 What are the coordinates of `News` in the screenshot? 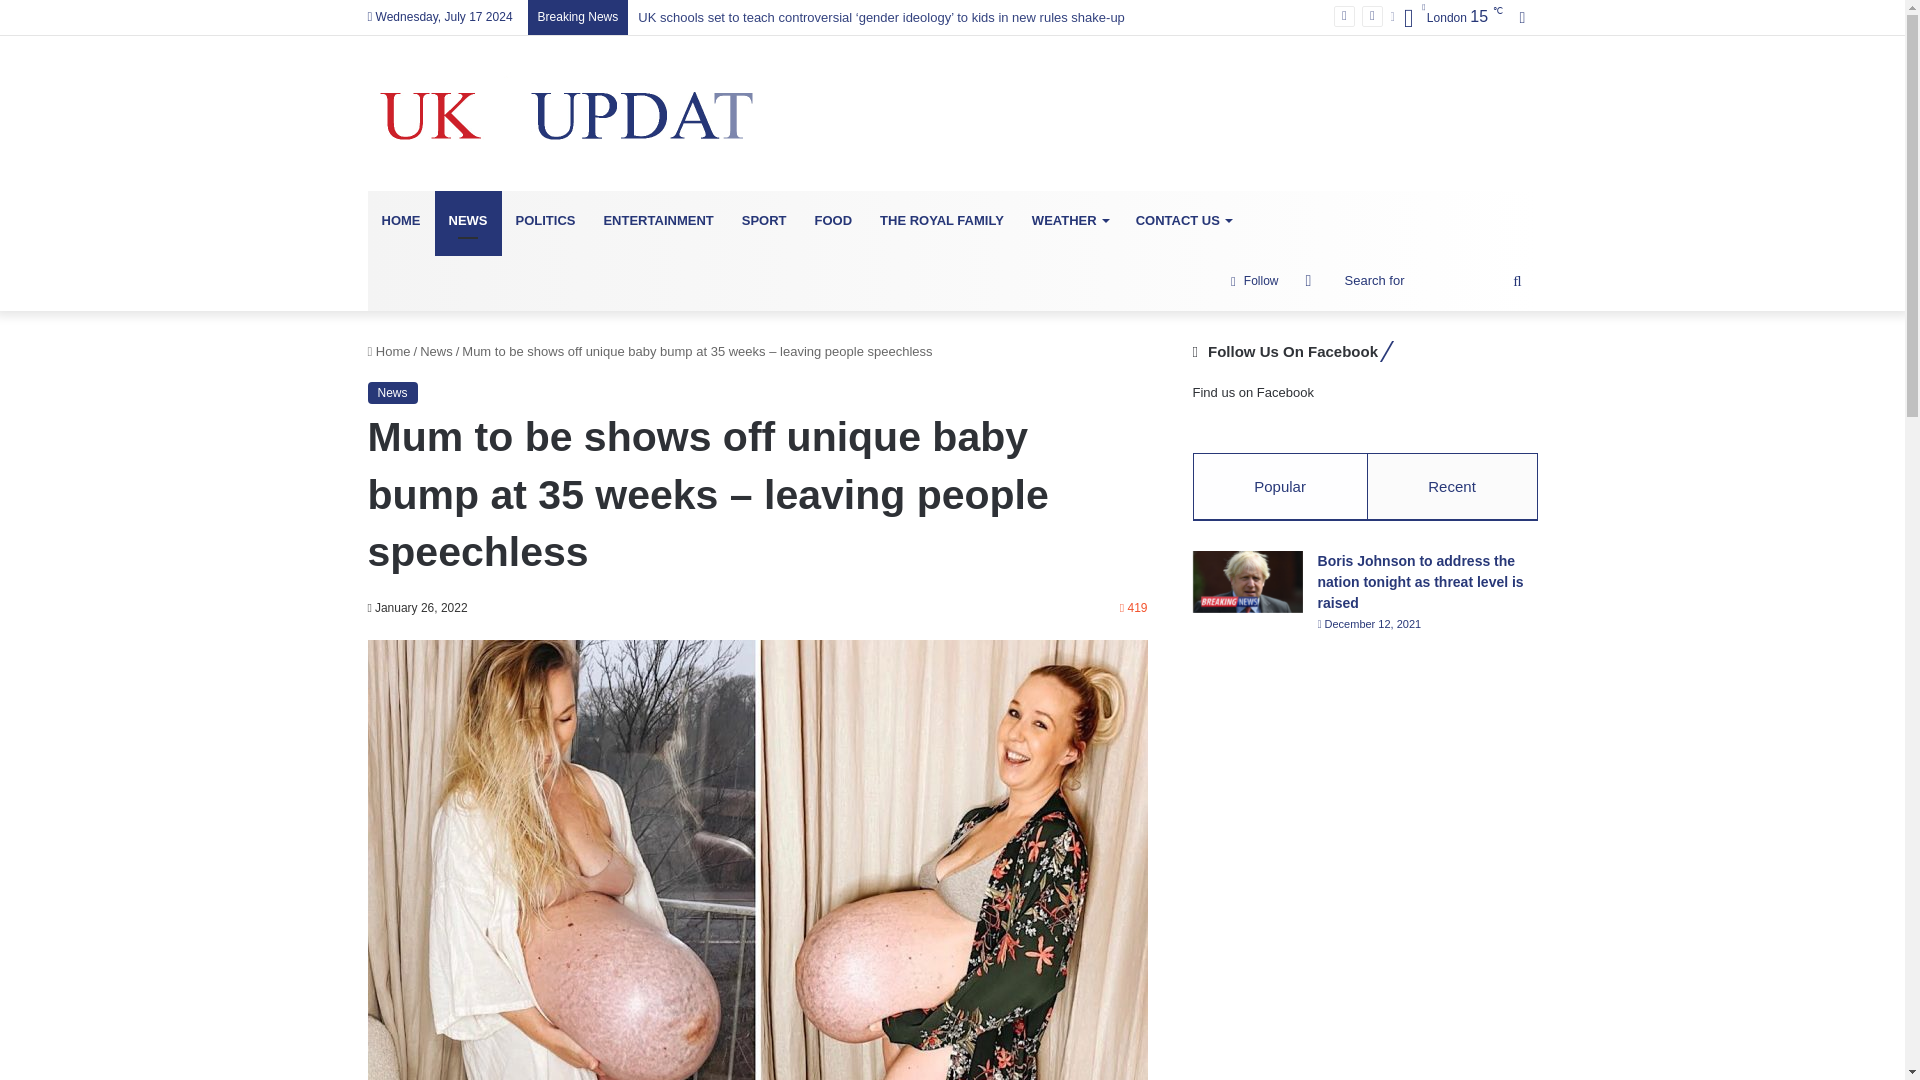 It's located at (436, 351).